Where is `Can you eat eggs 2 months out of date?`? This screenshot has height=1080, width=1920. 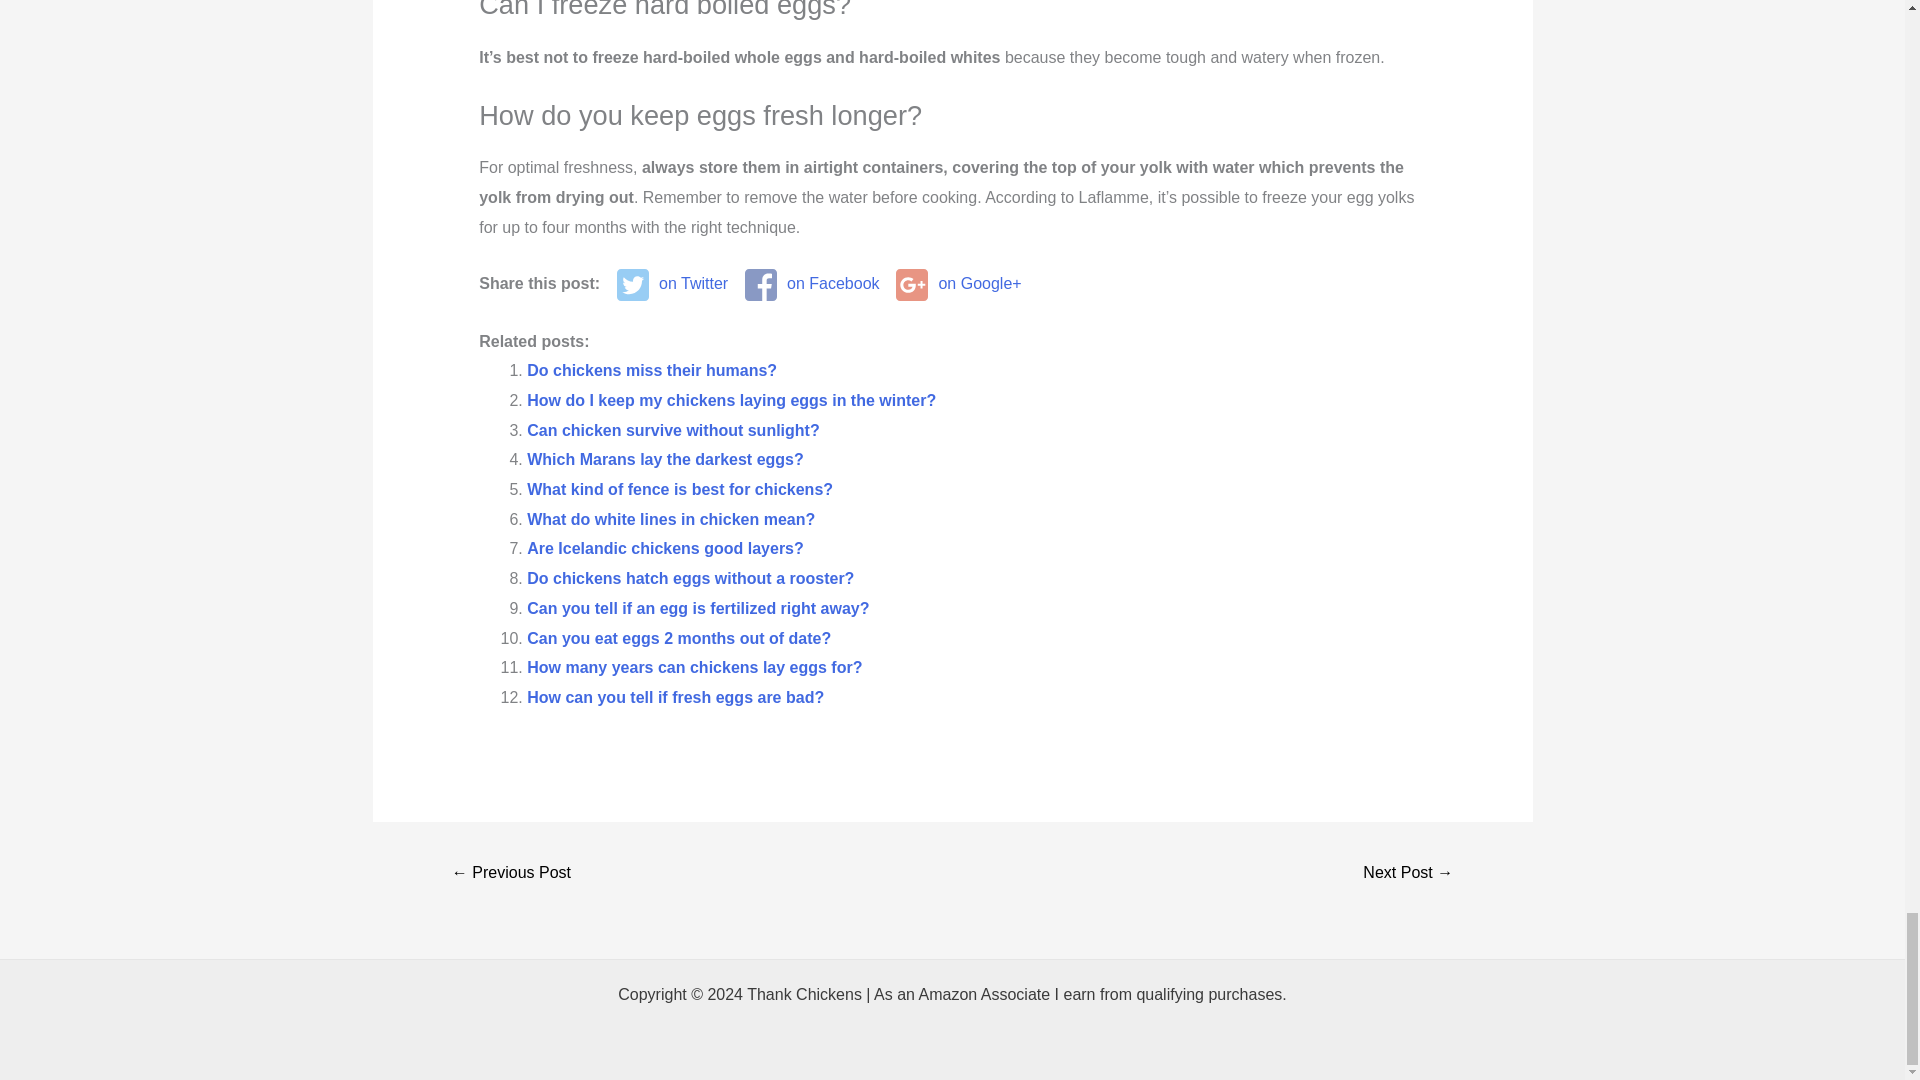
Can you eat eggs 2 months out of date? is located at coordinates (678, 638).